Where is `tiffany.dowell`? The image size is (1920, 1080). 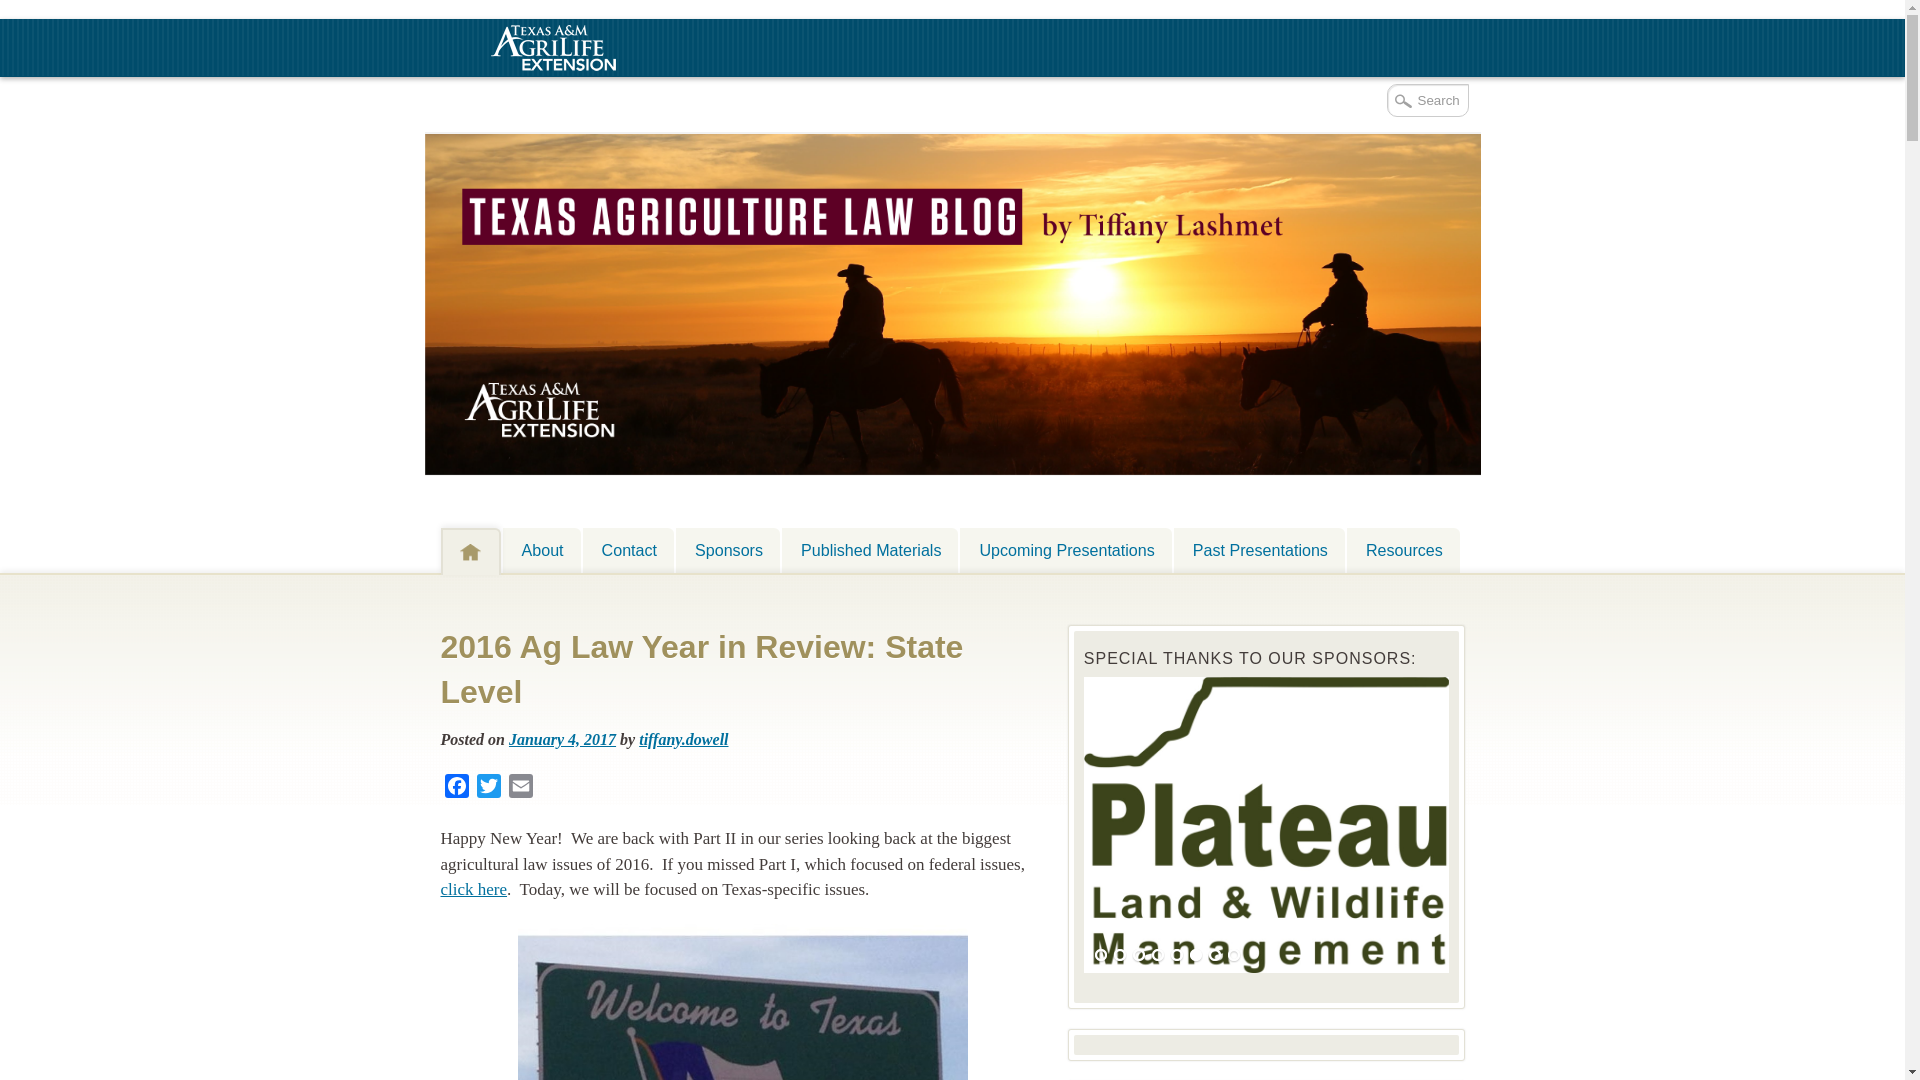 tiffany.dowell is located at coordinates (683, 740).